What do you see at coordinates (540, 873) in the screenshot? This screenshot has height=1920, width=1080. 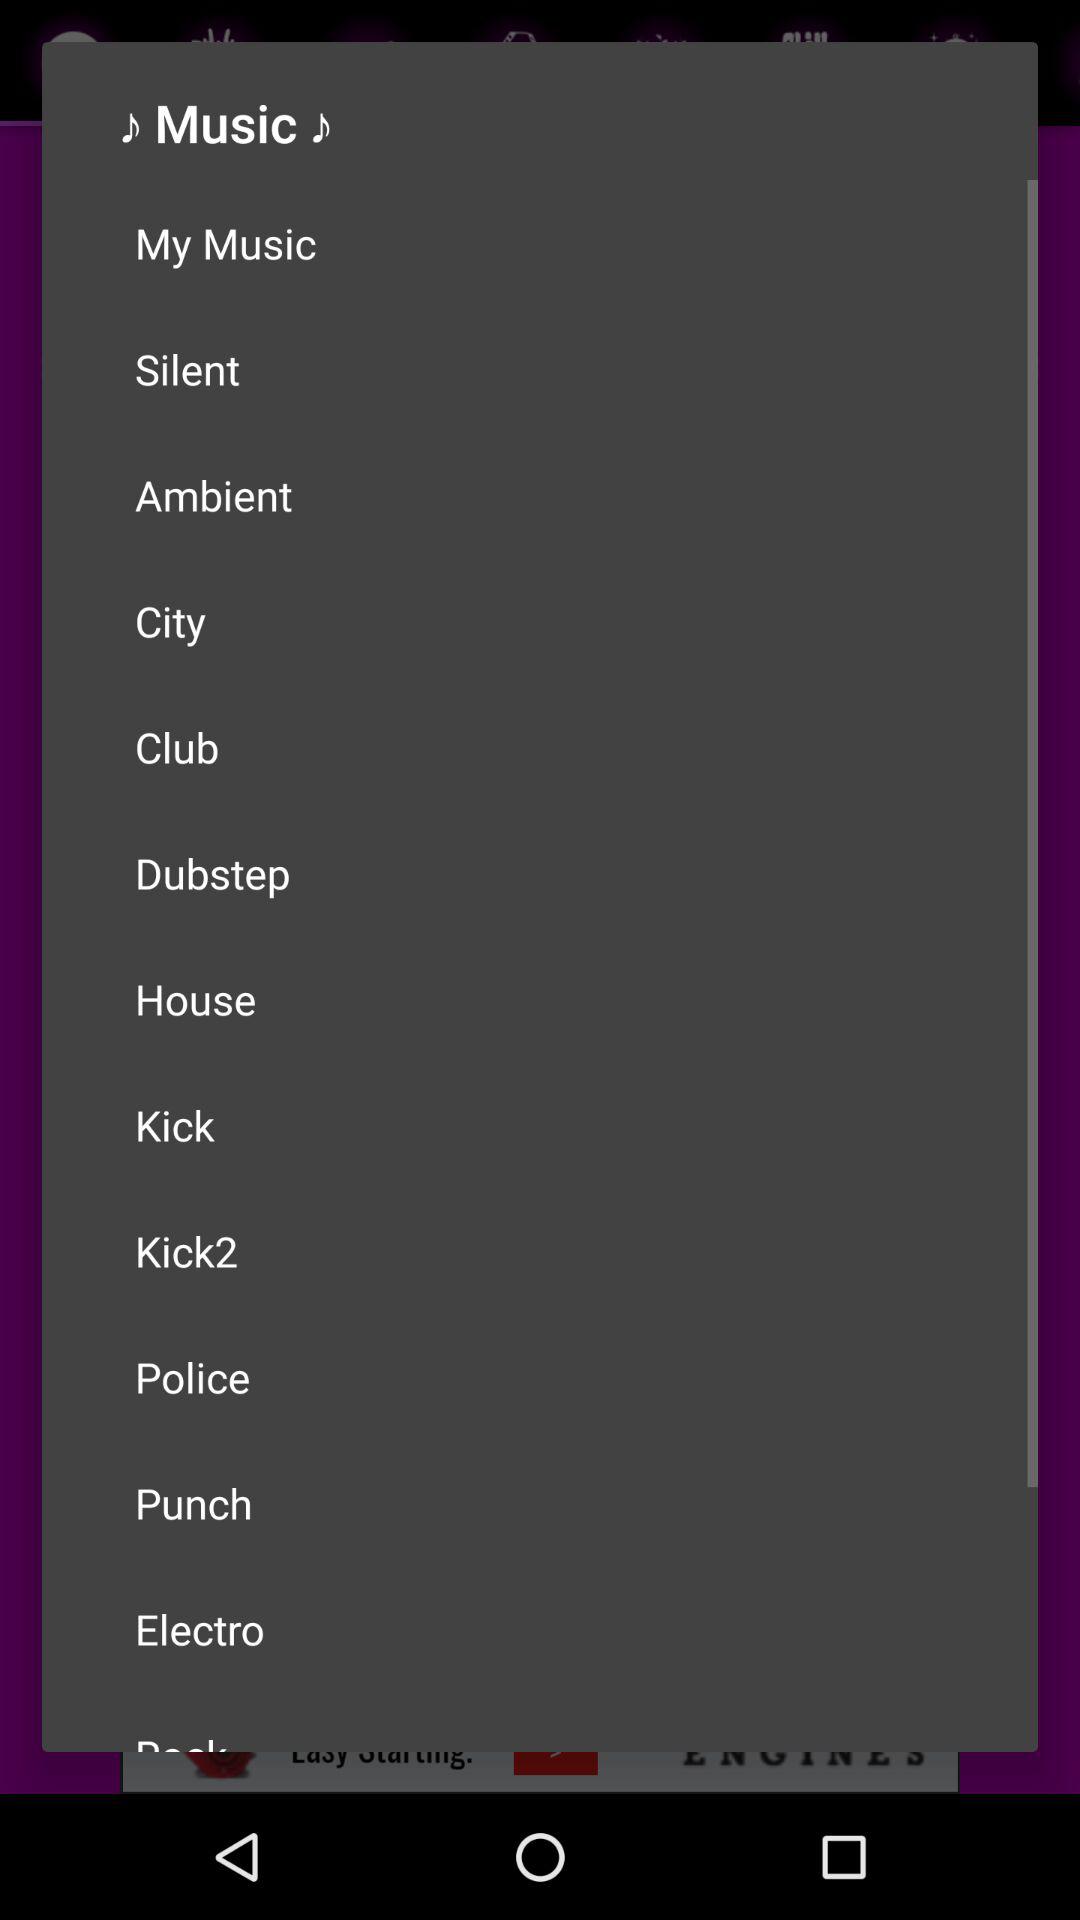 I see `click the icon above the 		house` at bounding box center [540, 873].